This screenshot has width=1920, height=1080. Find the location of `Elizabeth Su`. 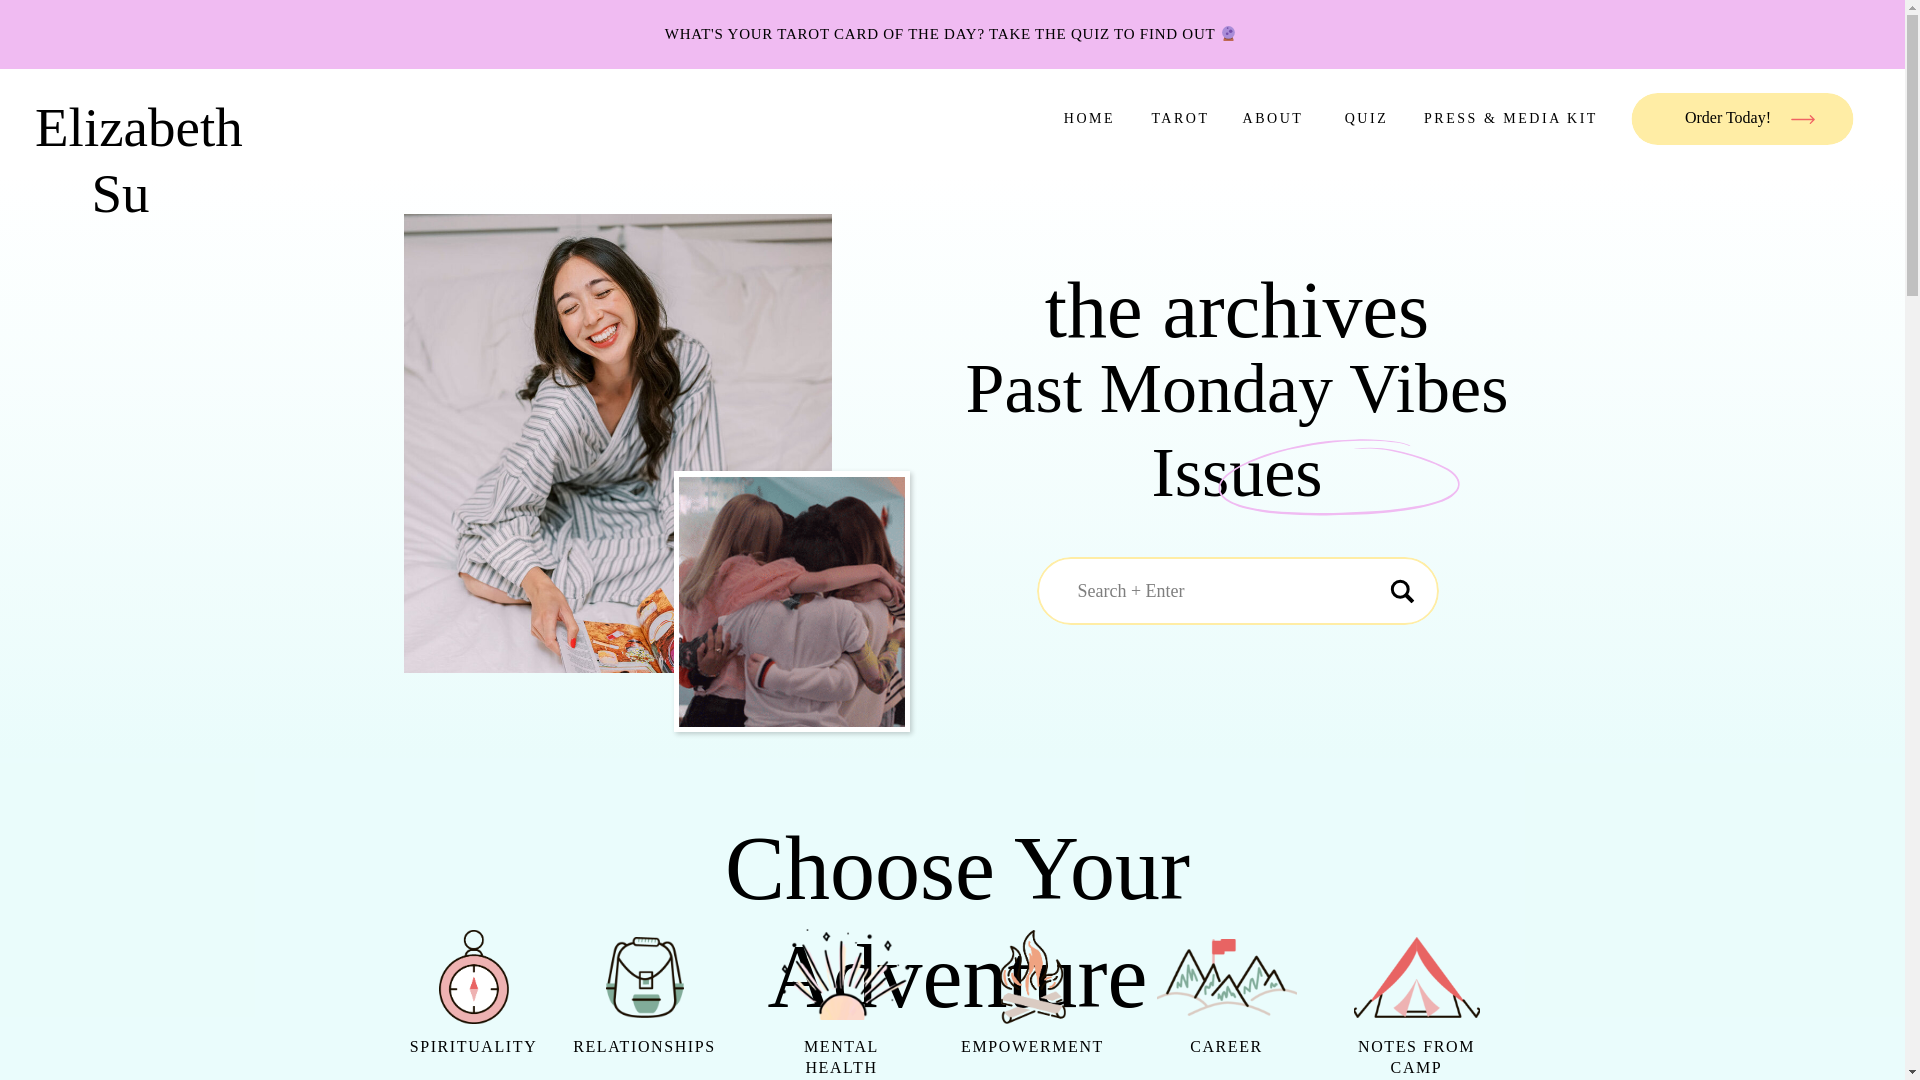

Elizabeth Su is located at coordinates (120, 119).